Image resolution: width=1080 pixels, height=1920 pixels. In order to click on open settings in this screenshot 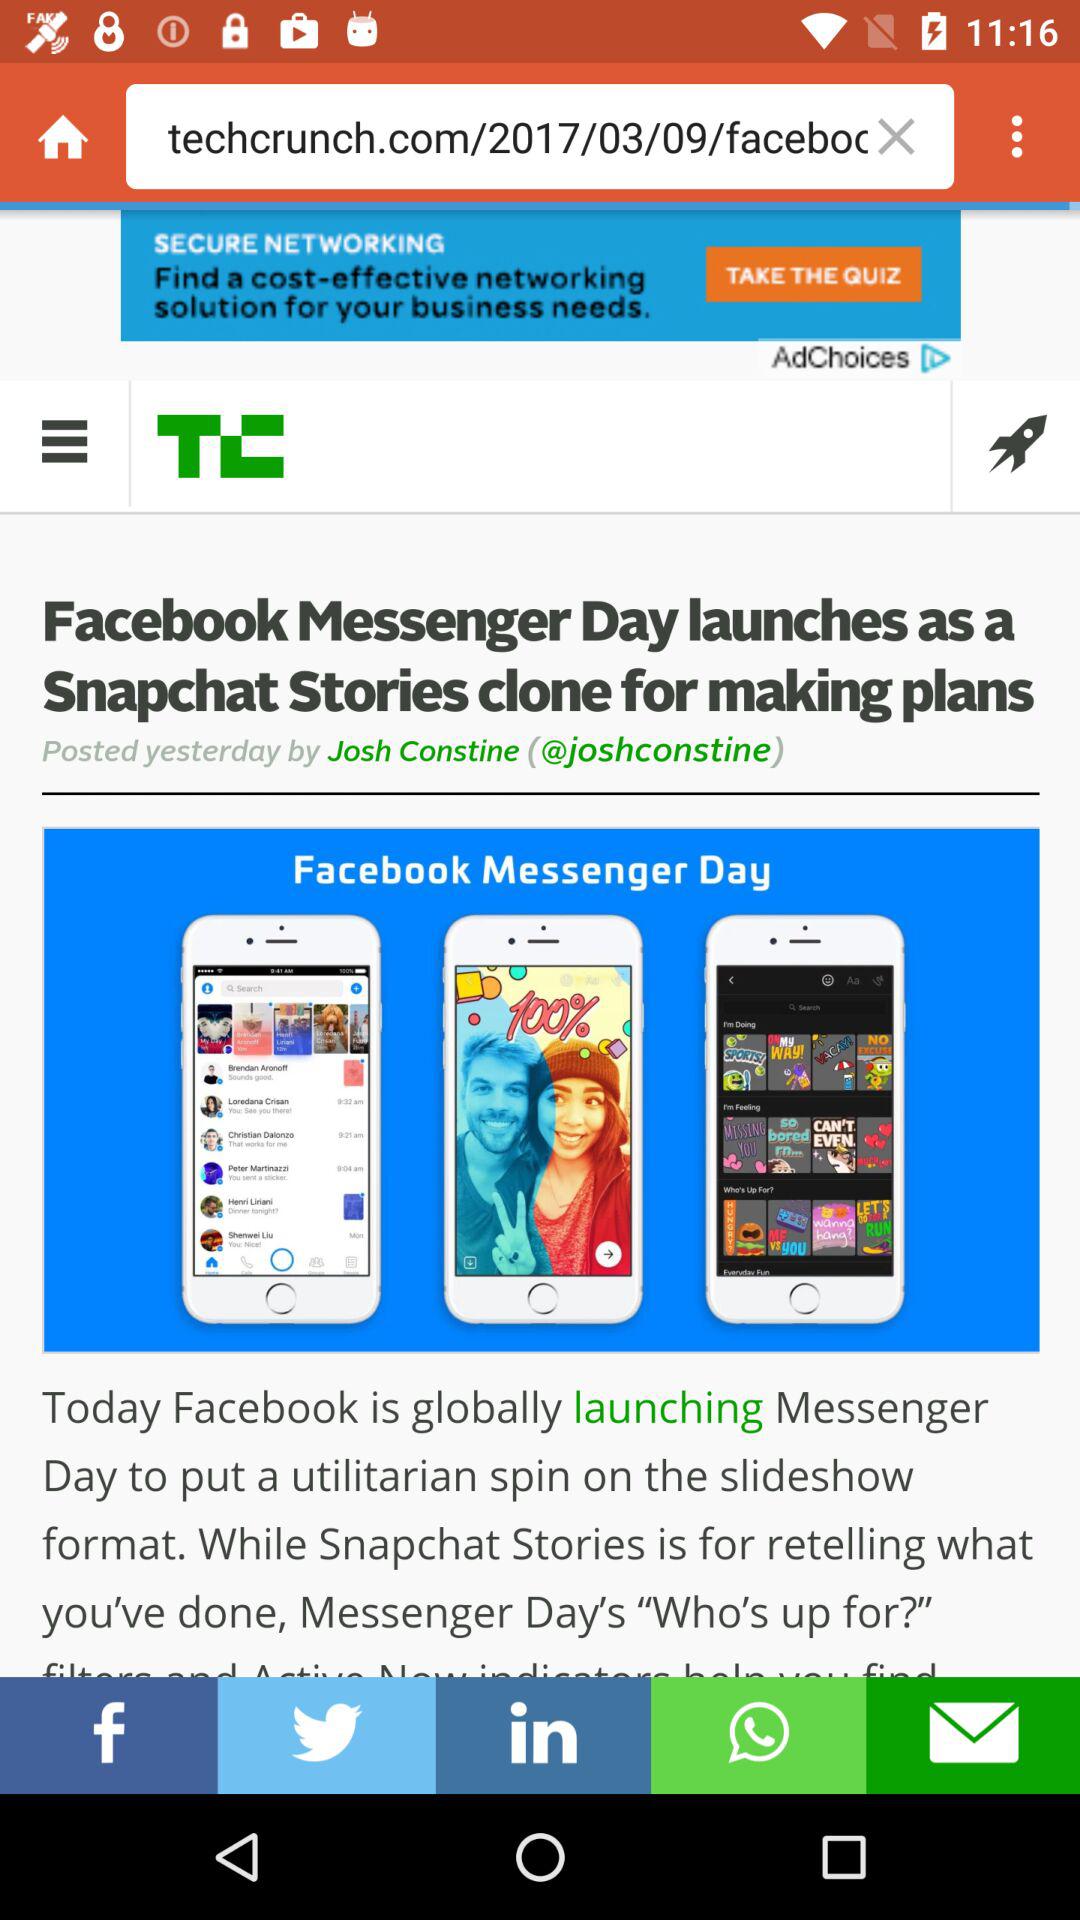, I will do `click(1017, 136)`.